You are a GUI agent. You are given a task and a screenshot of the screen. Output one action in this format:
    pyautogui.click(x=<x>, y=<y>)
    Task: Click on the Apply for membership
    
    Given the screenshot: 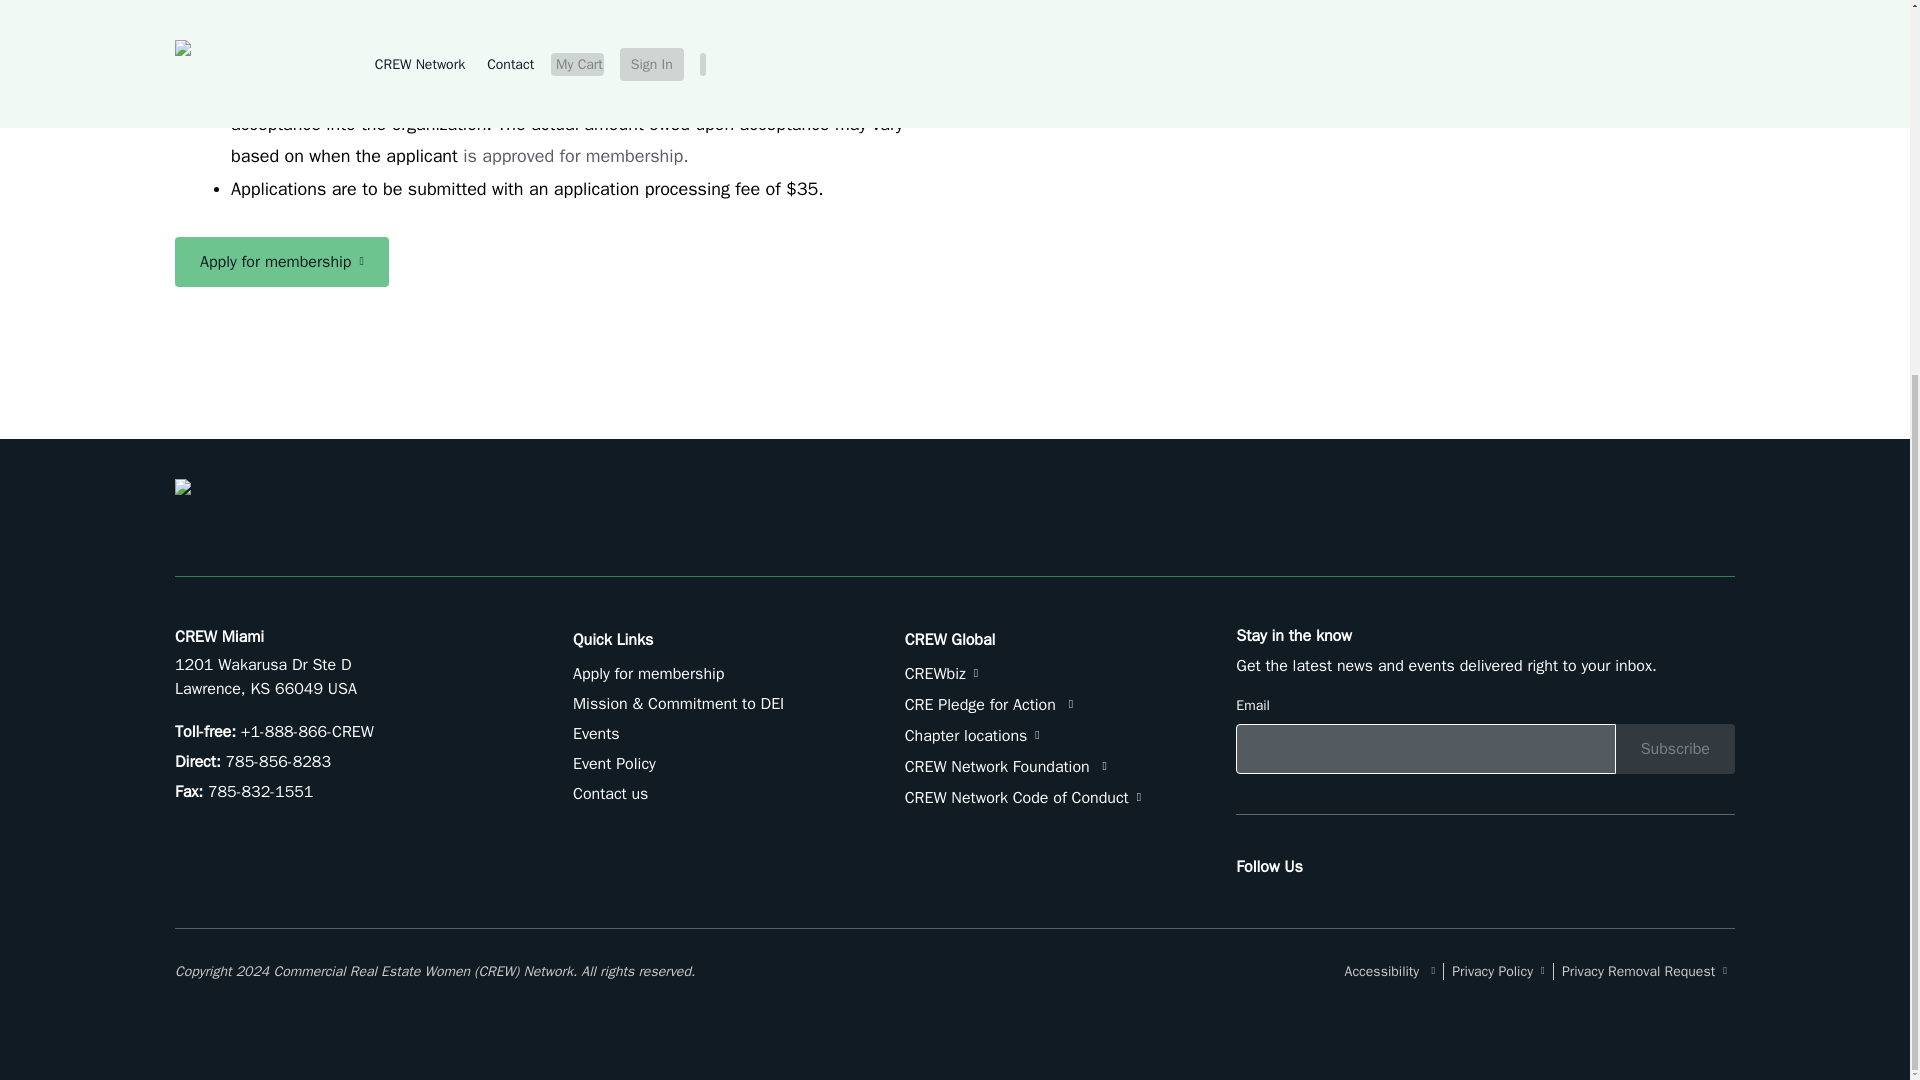 What is the action you would take?
    pyautogui.click(x=282, y=262)
    